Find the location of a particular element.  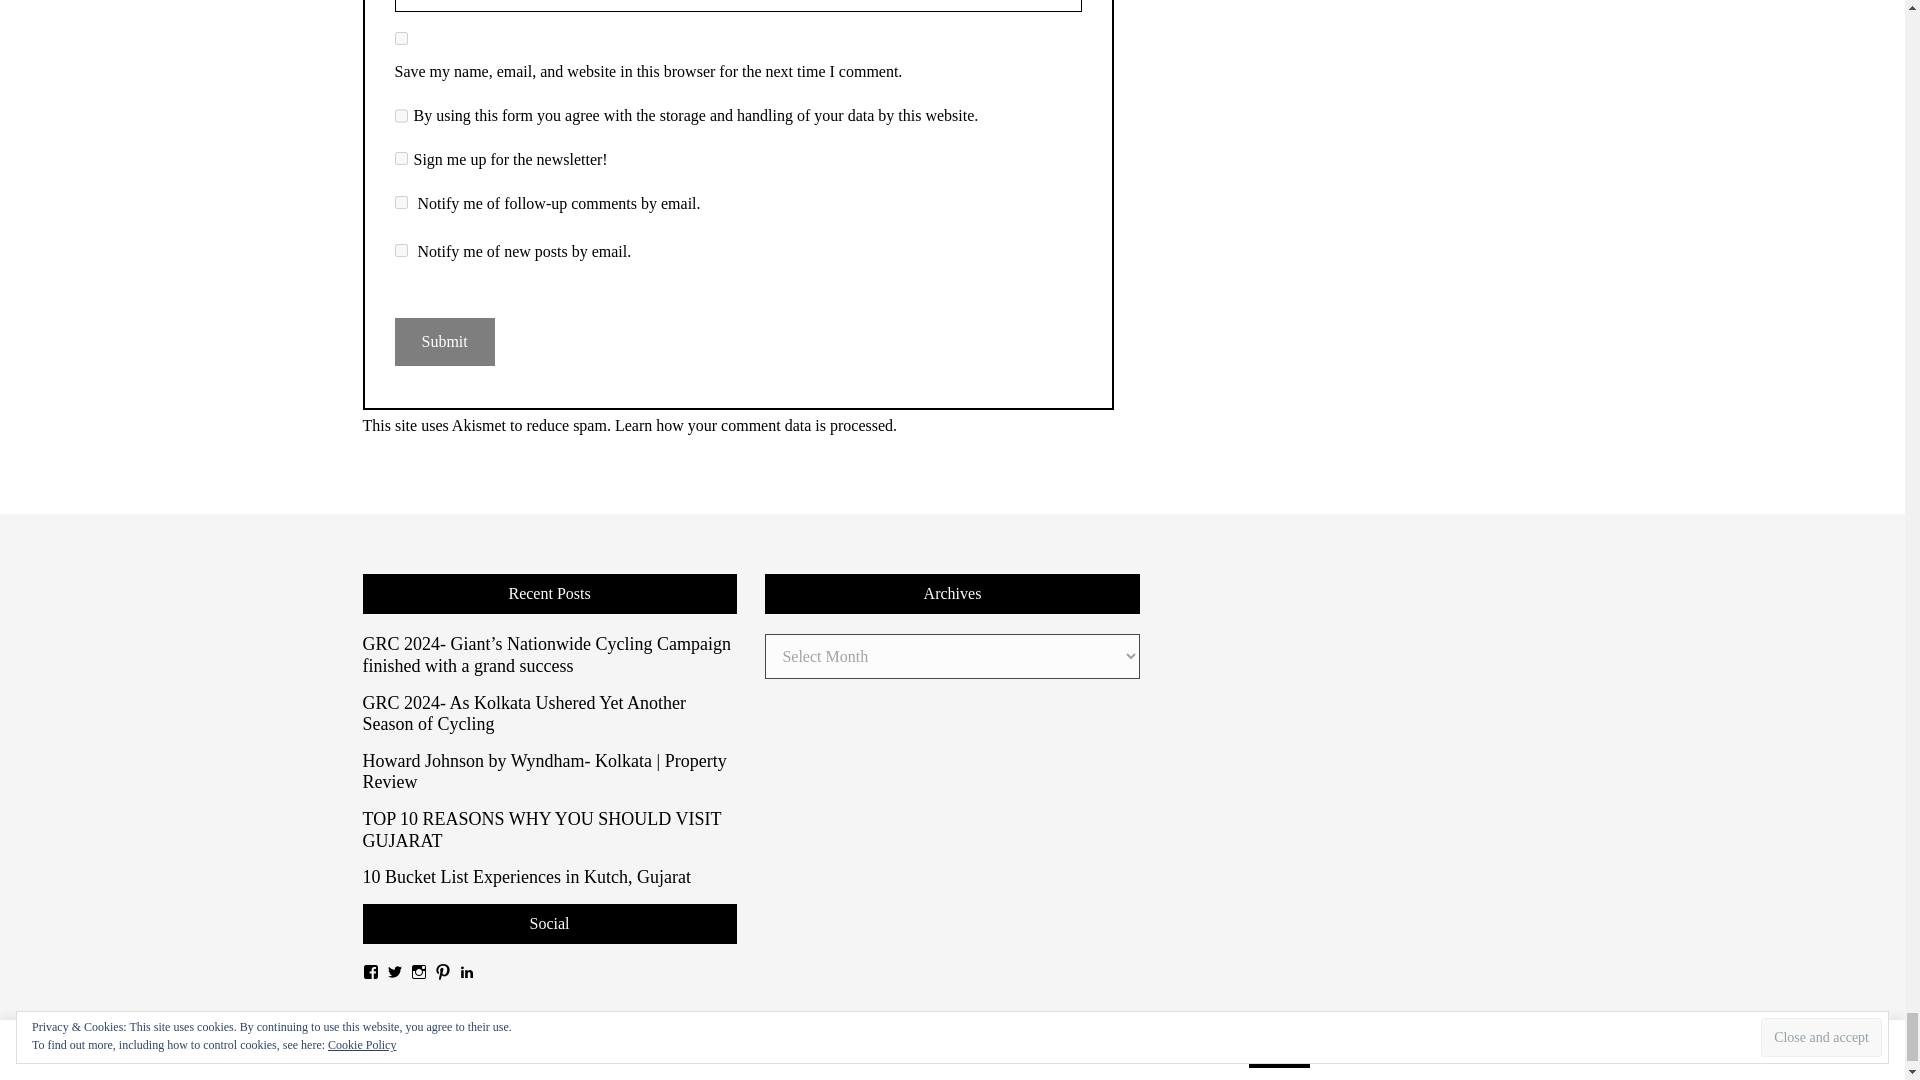

Submit is located at coordinates (443, 342).